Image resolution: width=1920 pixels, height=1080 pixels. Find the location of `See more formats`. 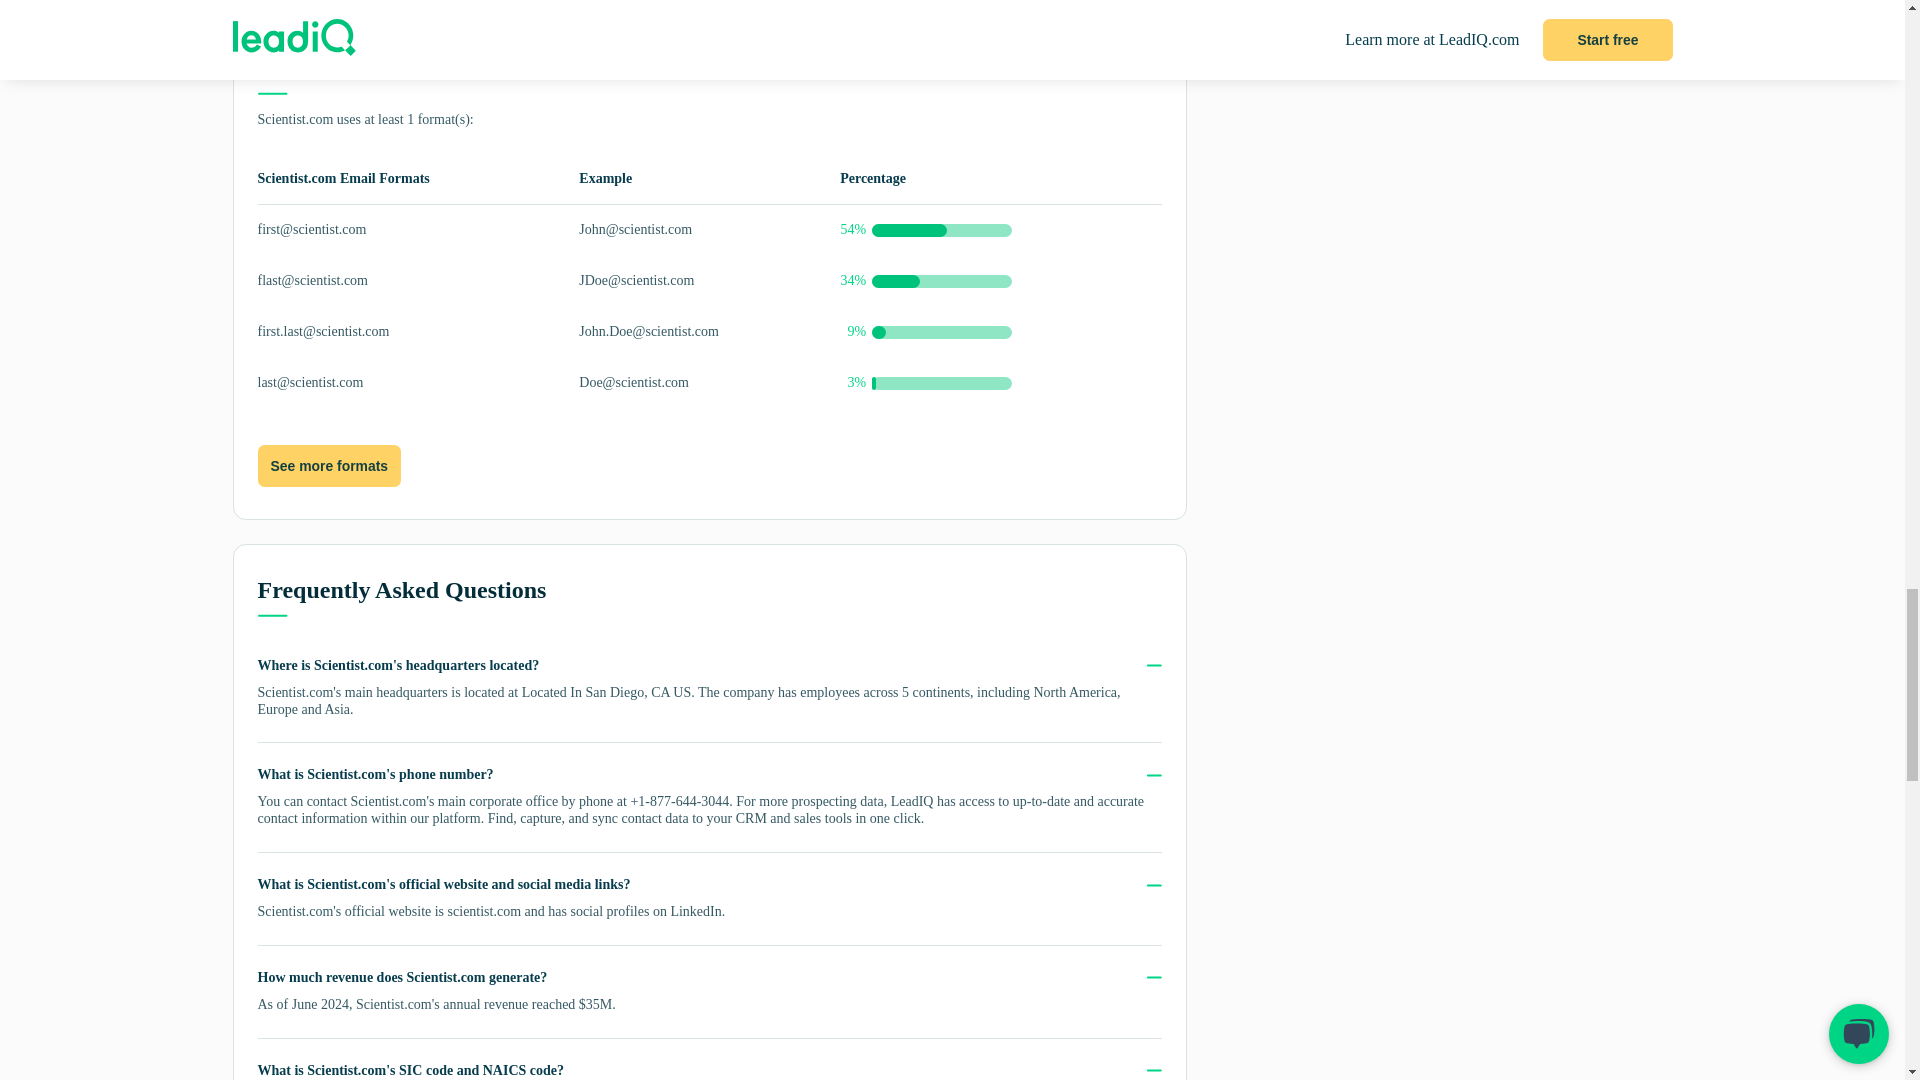

See more formats is located at coordinates (329, 466).